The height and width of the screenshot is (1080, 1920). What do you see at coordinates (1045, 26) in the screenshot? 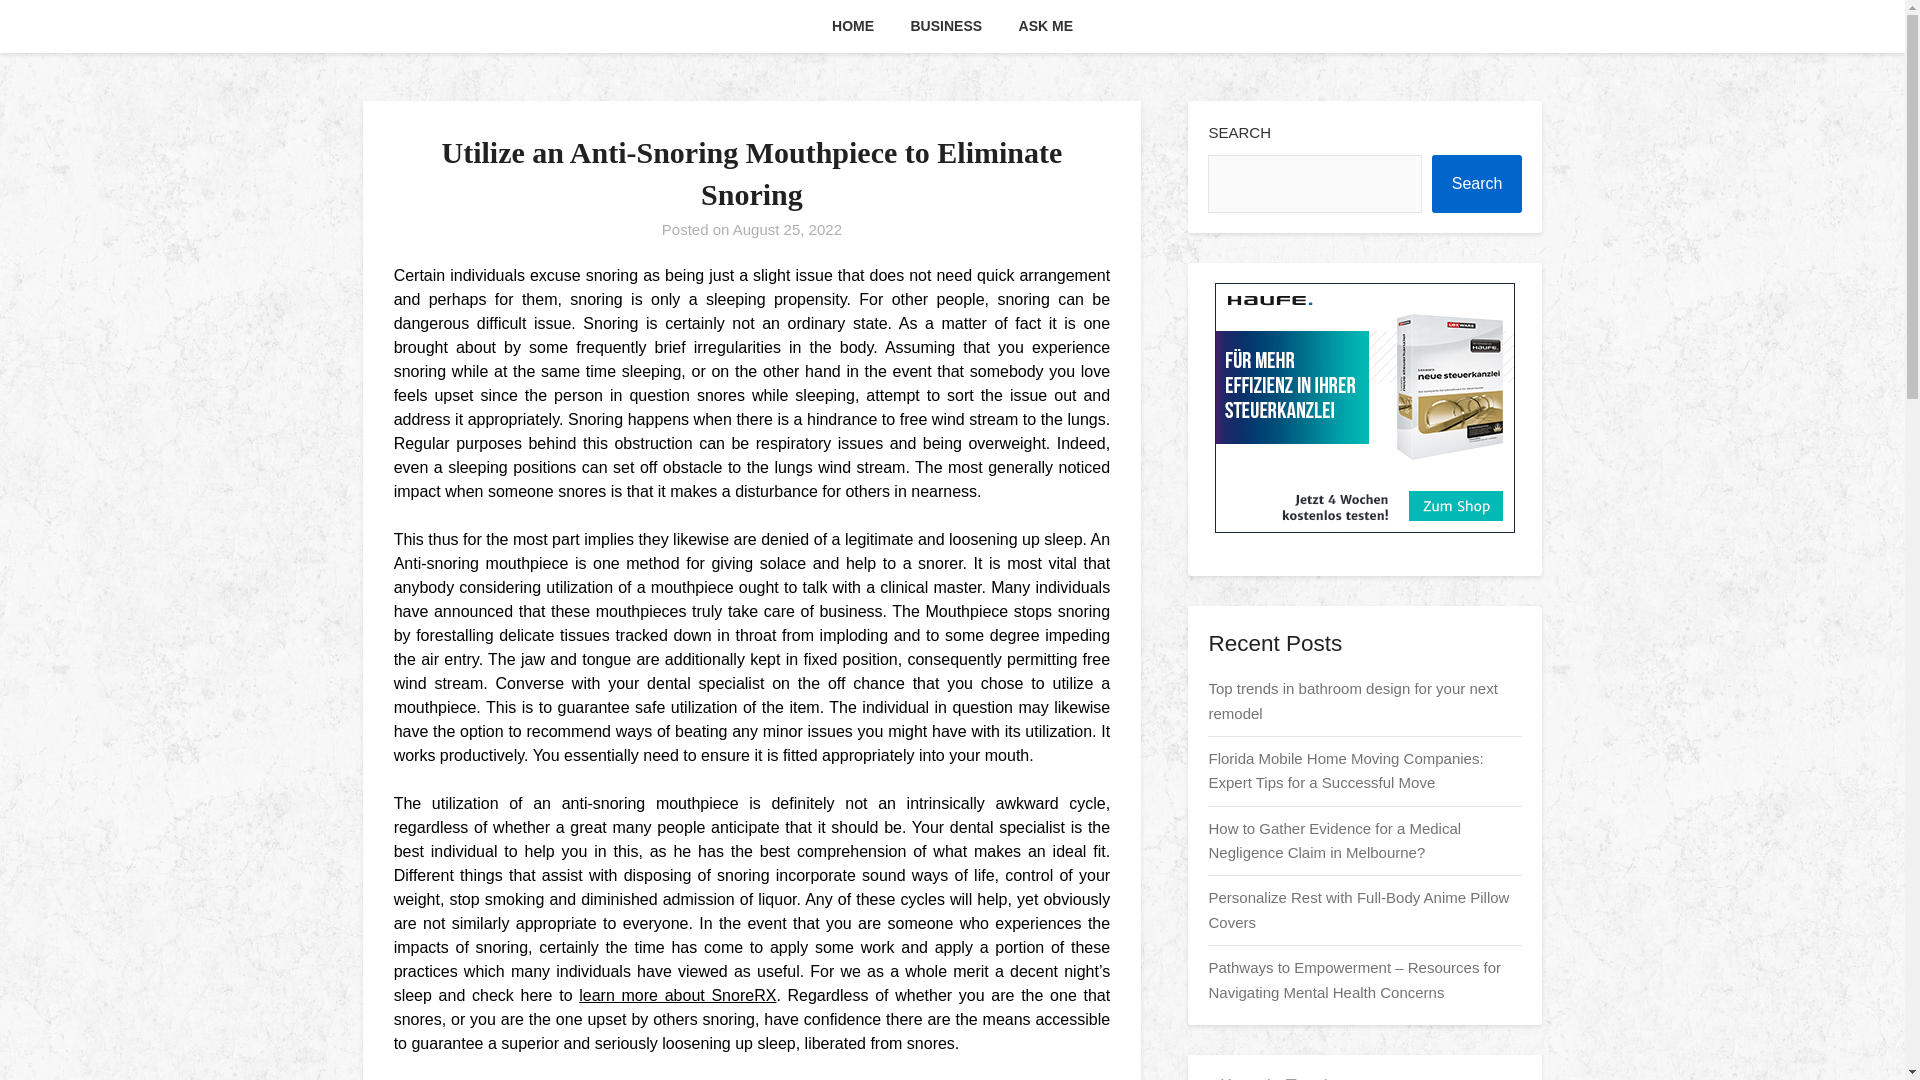
I see `ASK ME` at bounding box center [1045, 26].